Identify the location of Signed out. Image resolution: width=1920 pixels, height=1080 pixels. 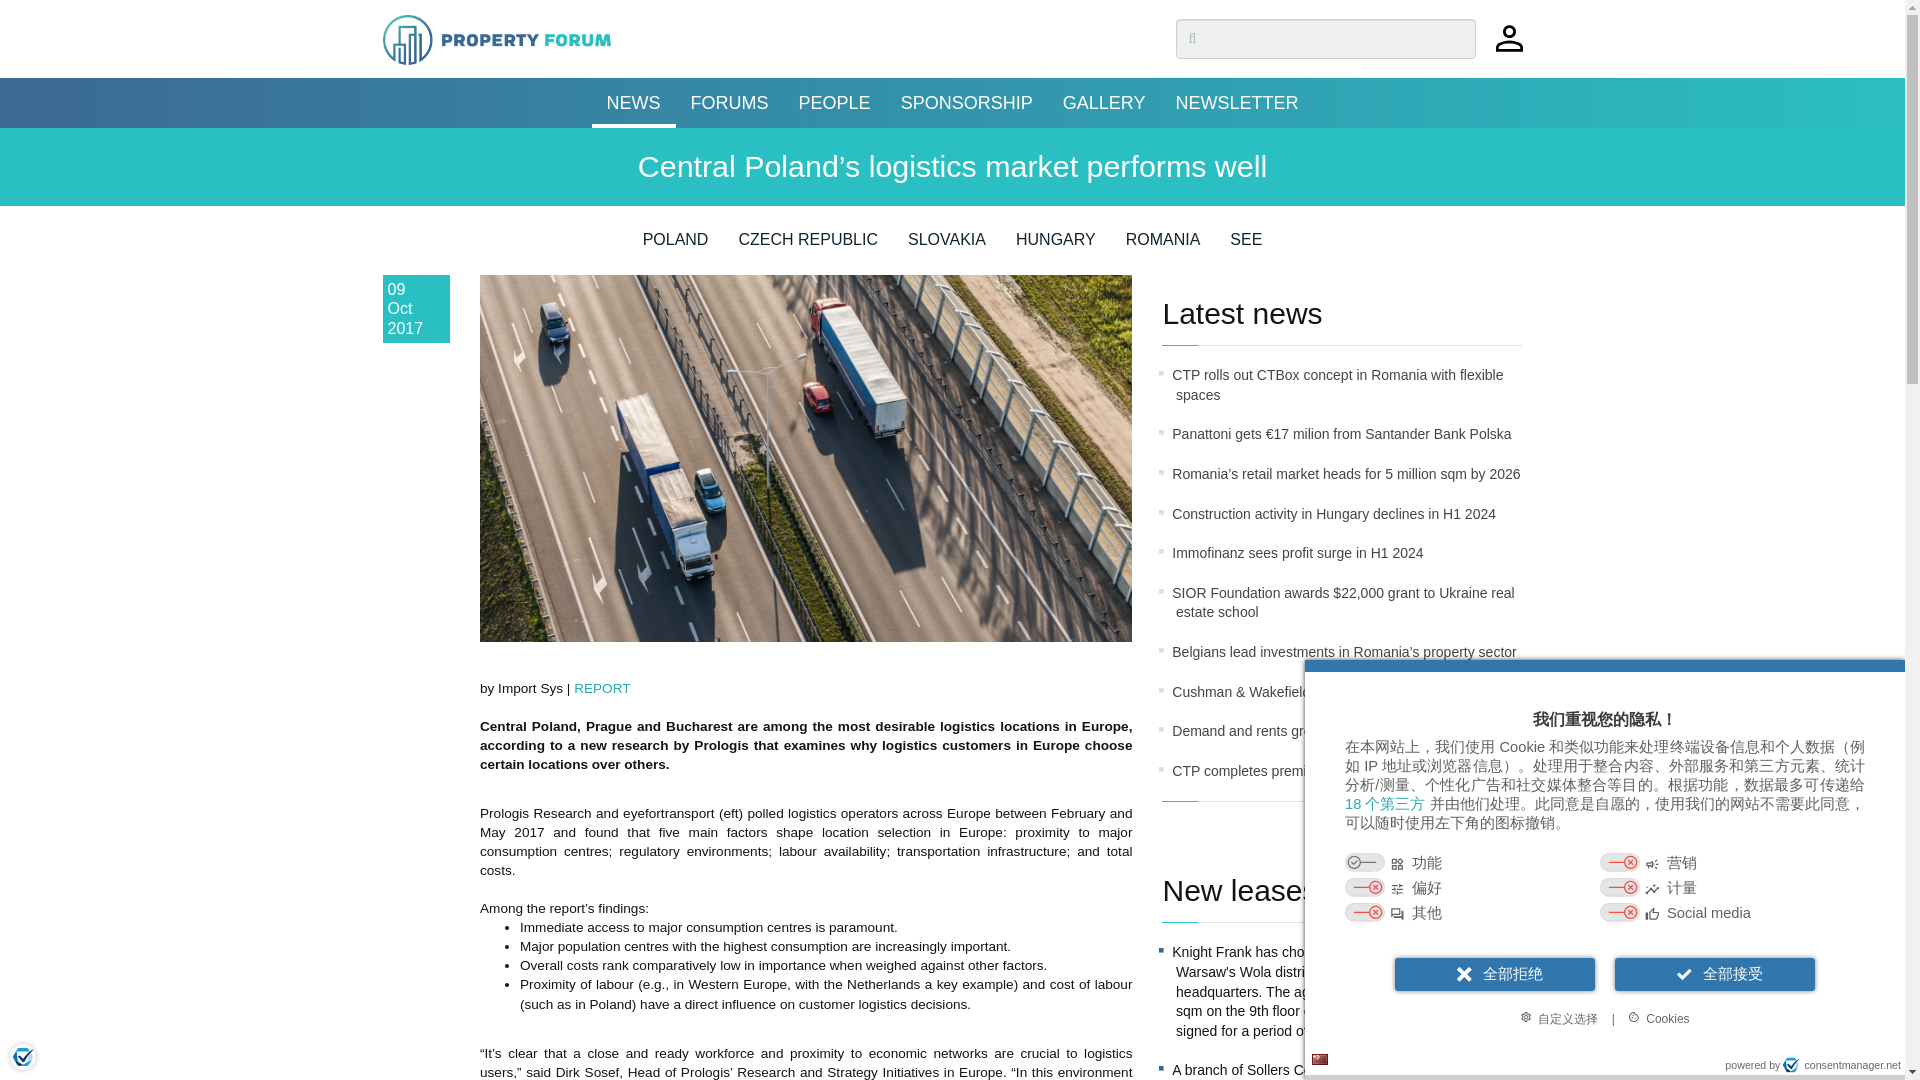
(1508, 48).